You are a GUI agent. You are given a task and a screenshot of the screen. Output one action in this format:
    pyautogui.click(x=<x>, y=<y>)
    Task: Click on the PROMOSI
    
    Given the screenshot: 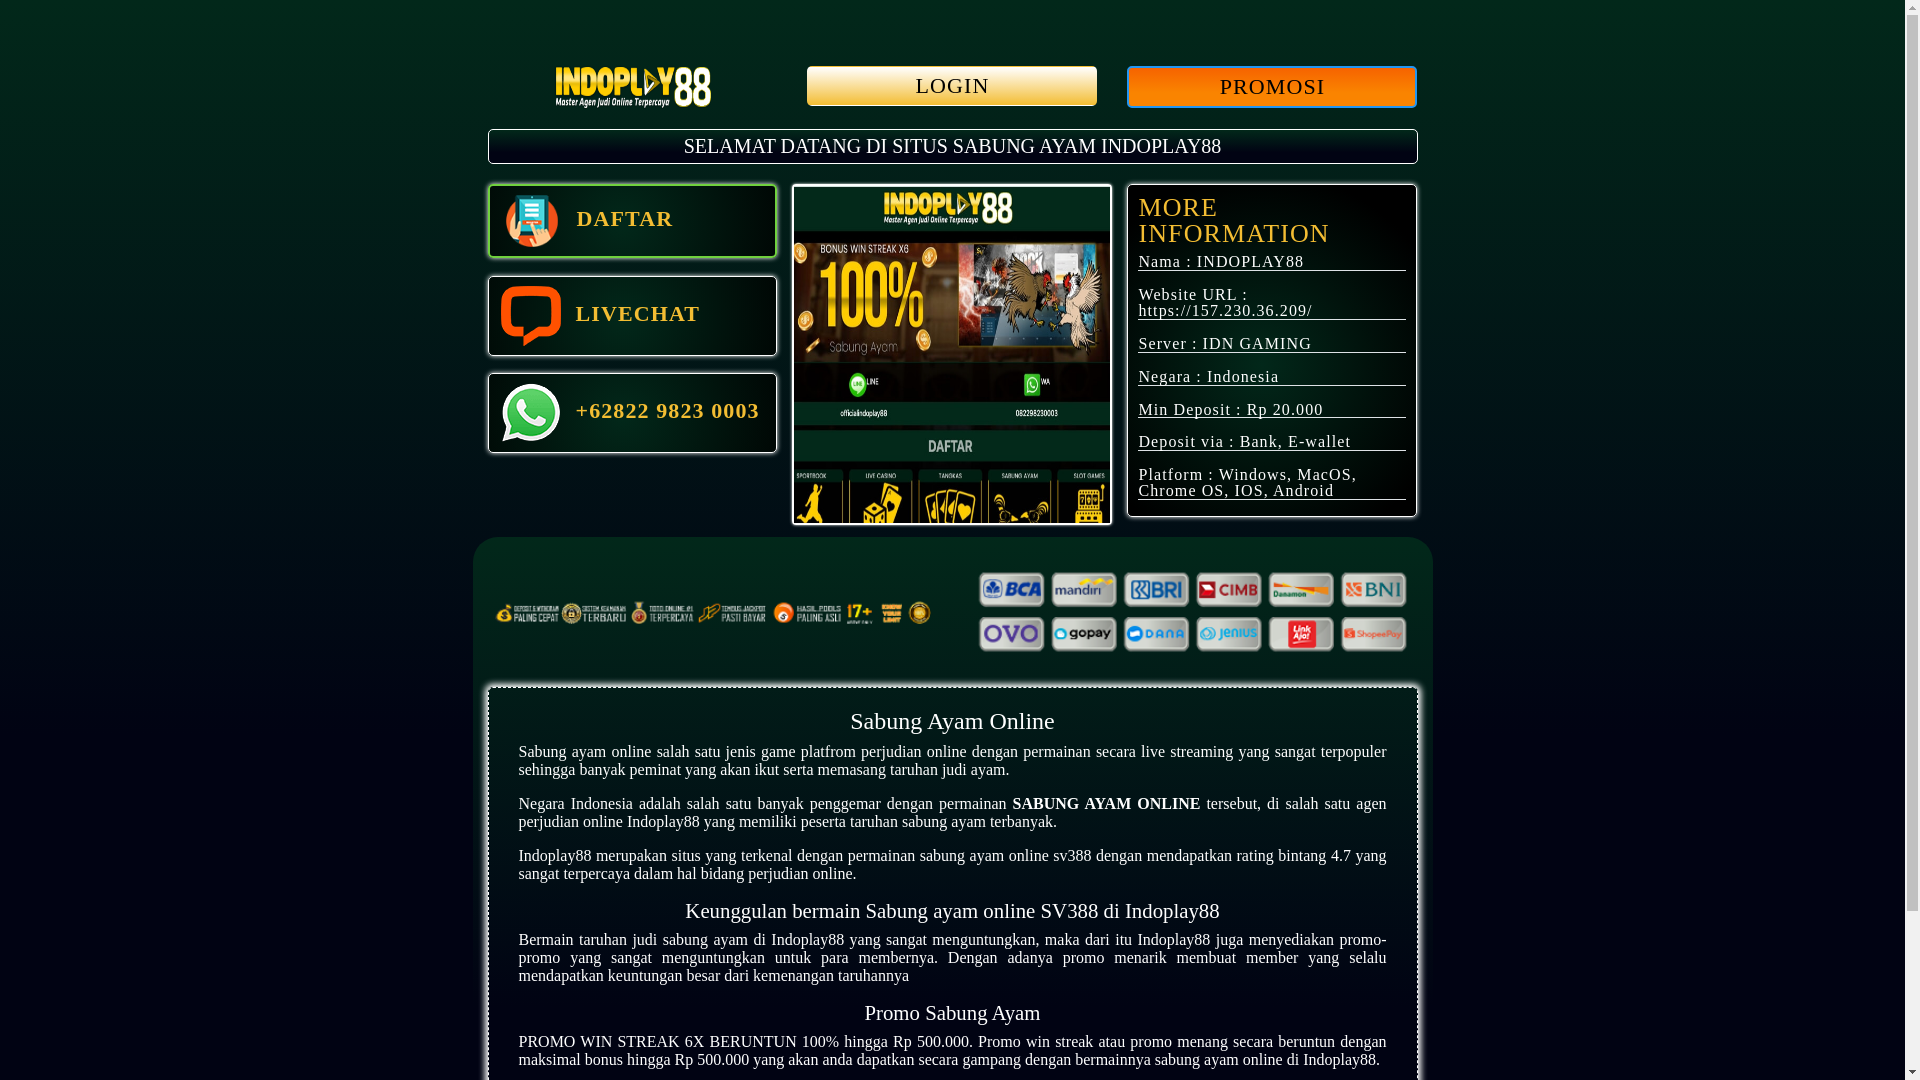 What is the action you would take?
    pyautogui.click(x=1272, y=87)
    